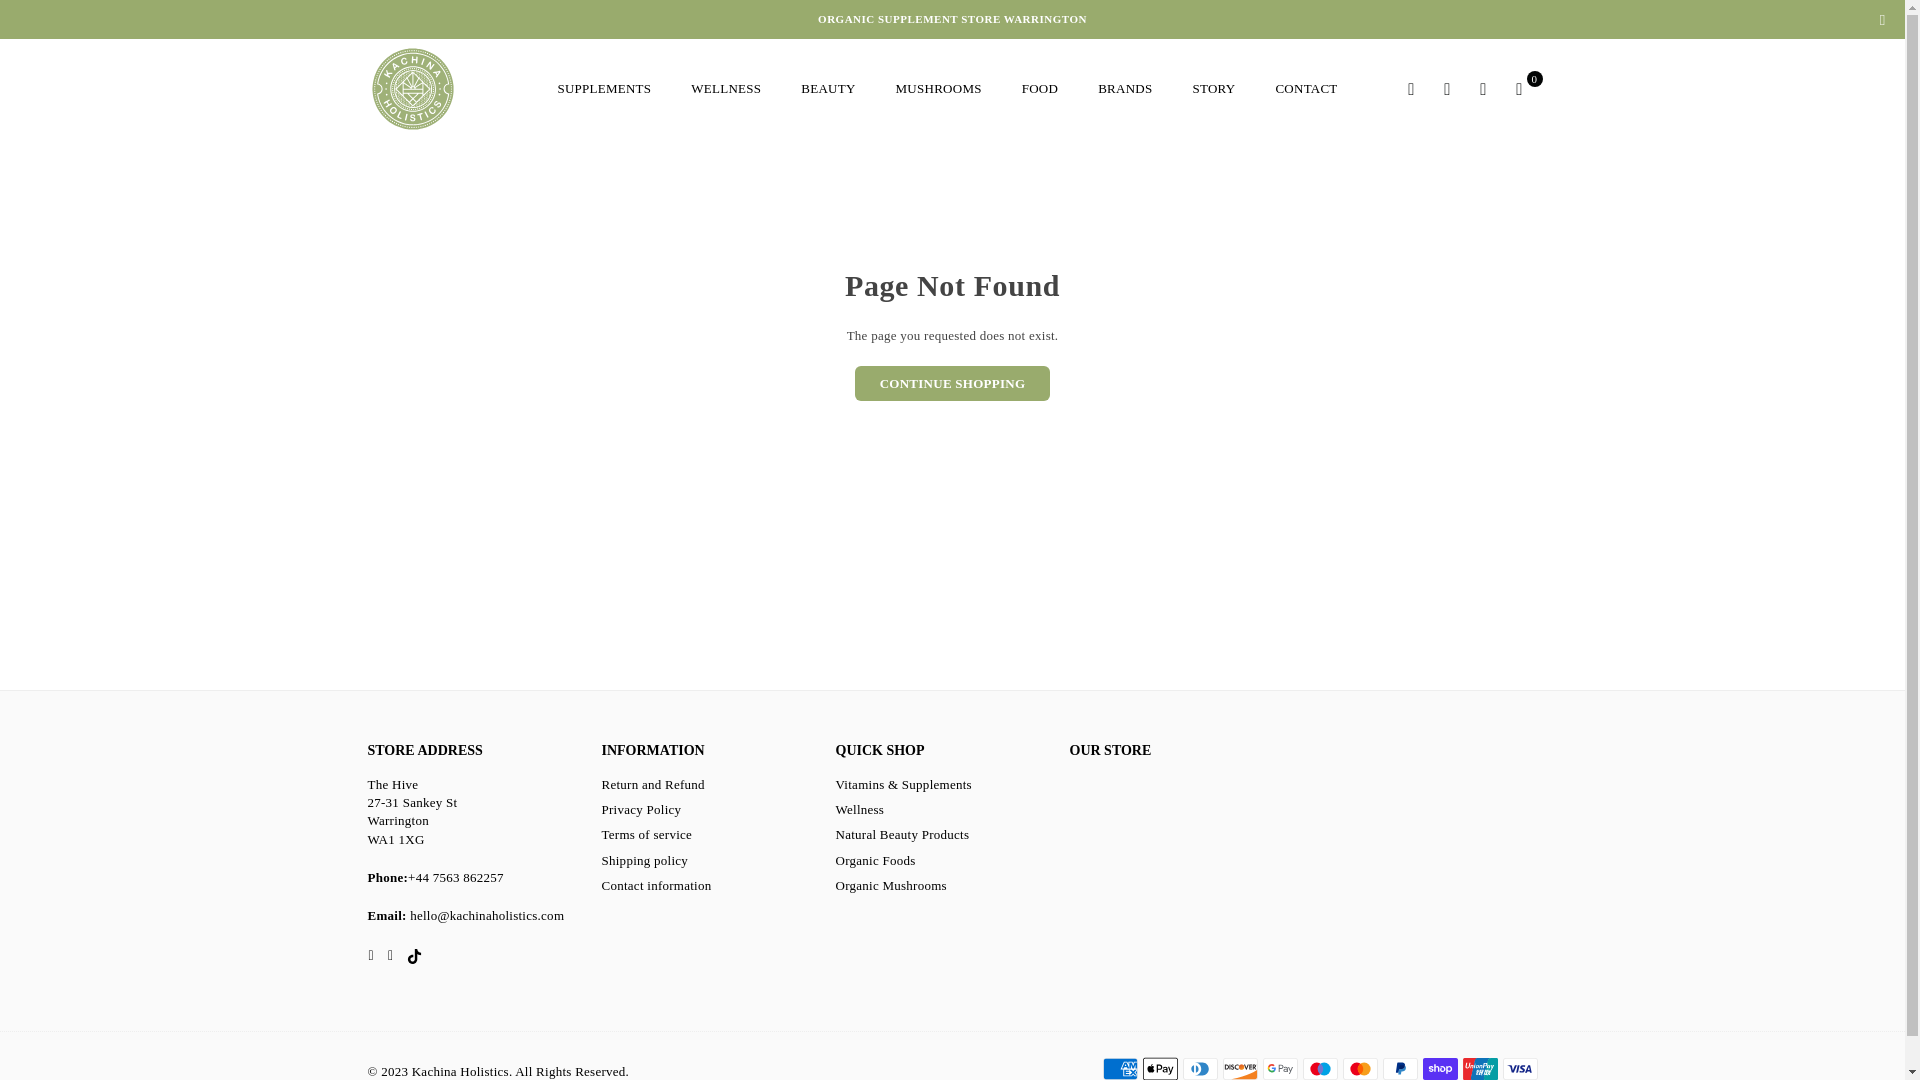 This screenshot has width=1920, height=1080. Describe the element at coordinates (1412, 88) in the screenshot. I see `Search` at that location.